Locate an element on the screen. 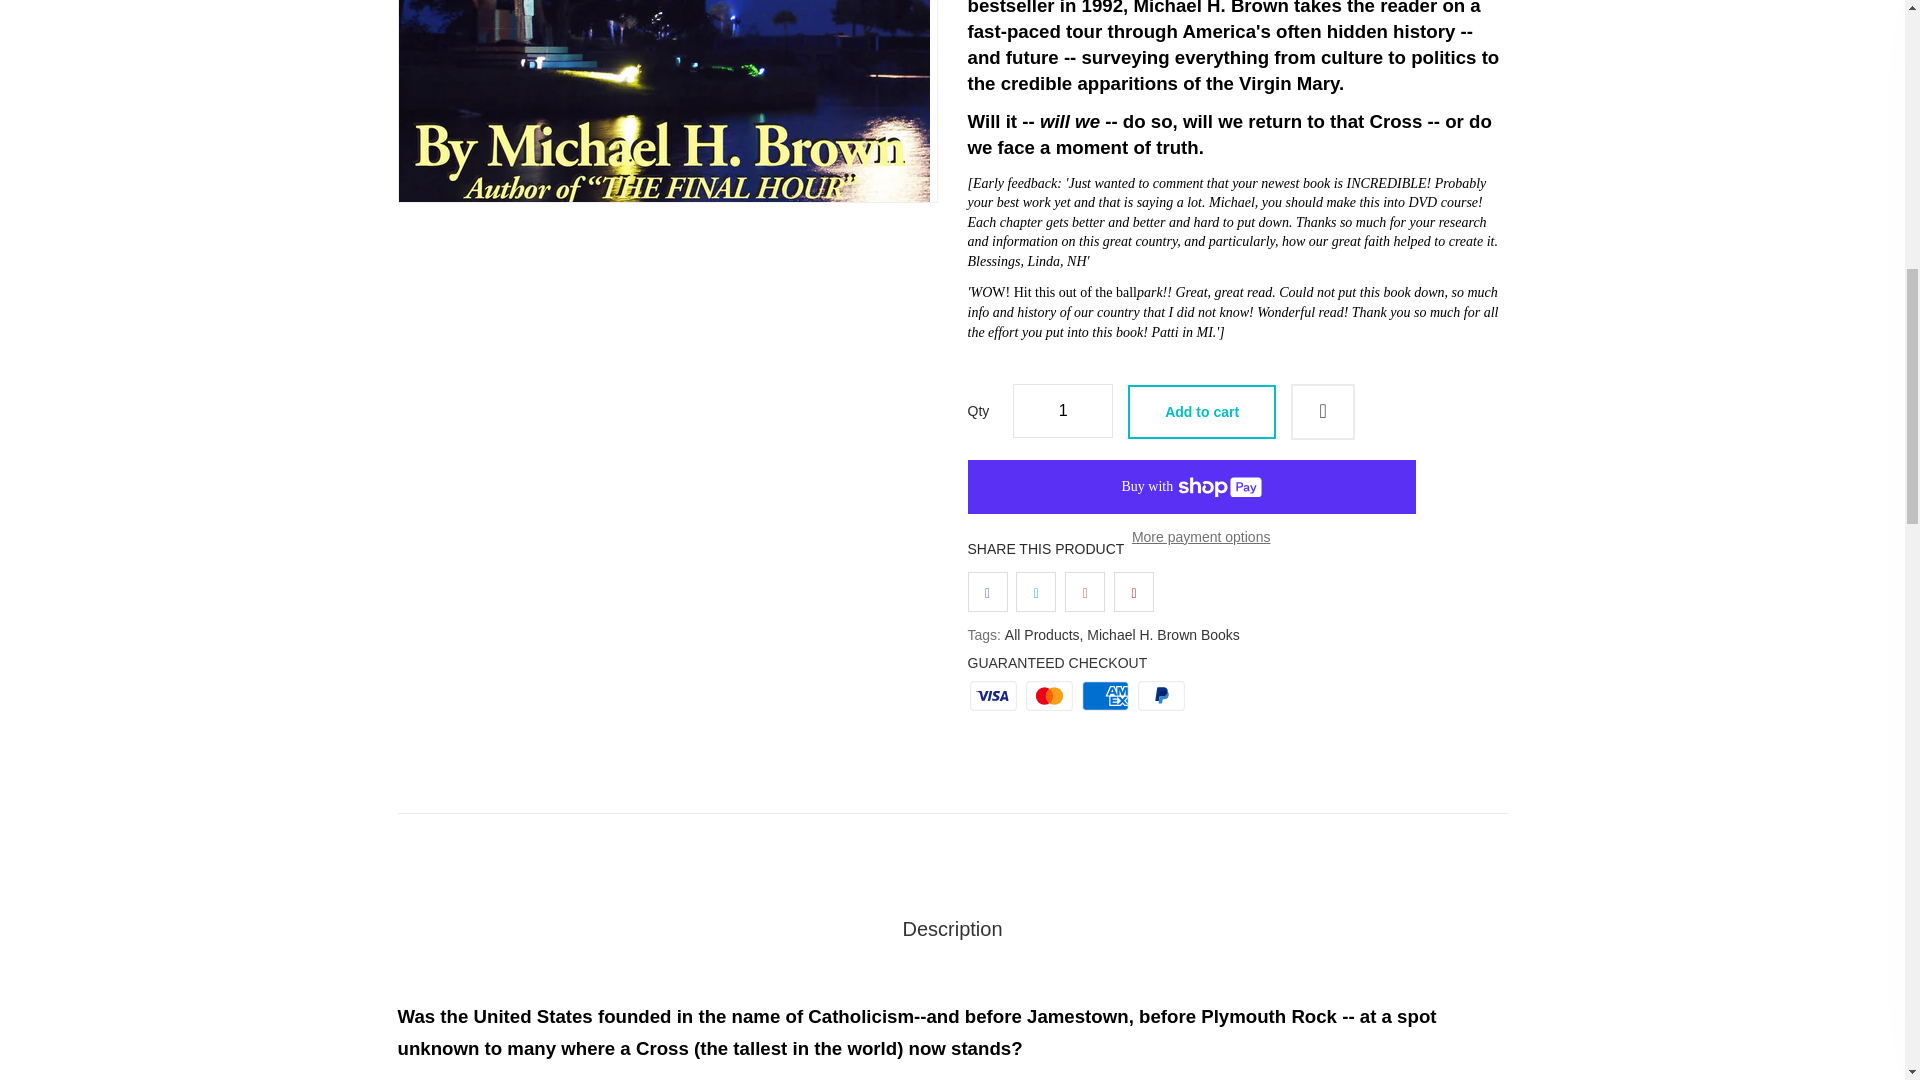  Follow us on Facebook is located at coordinates (988, 592).